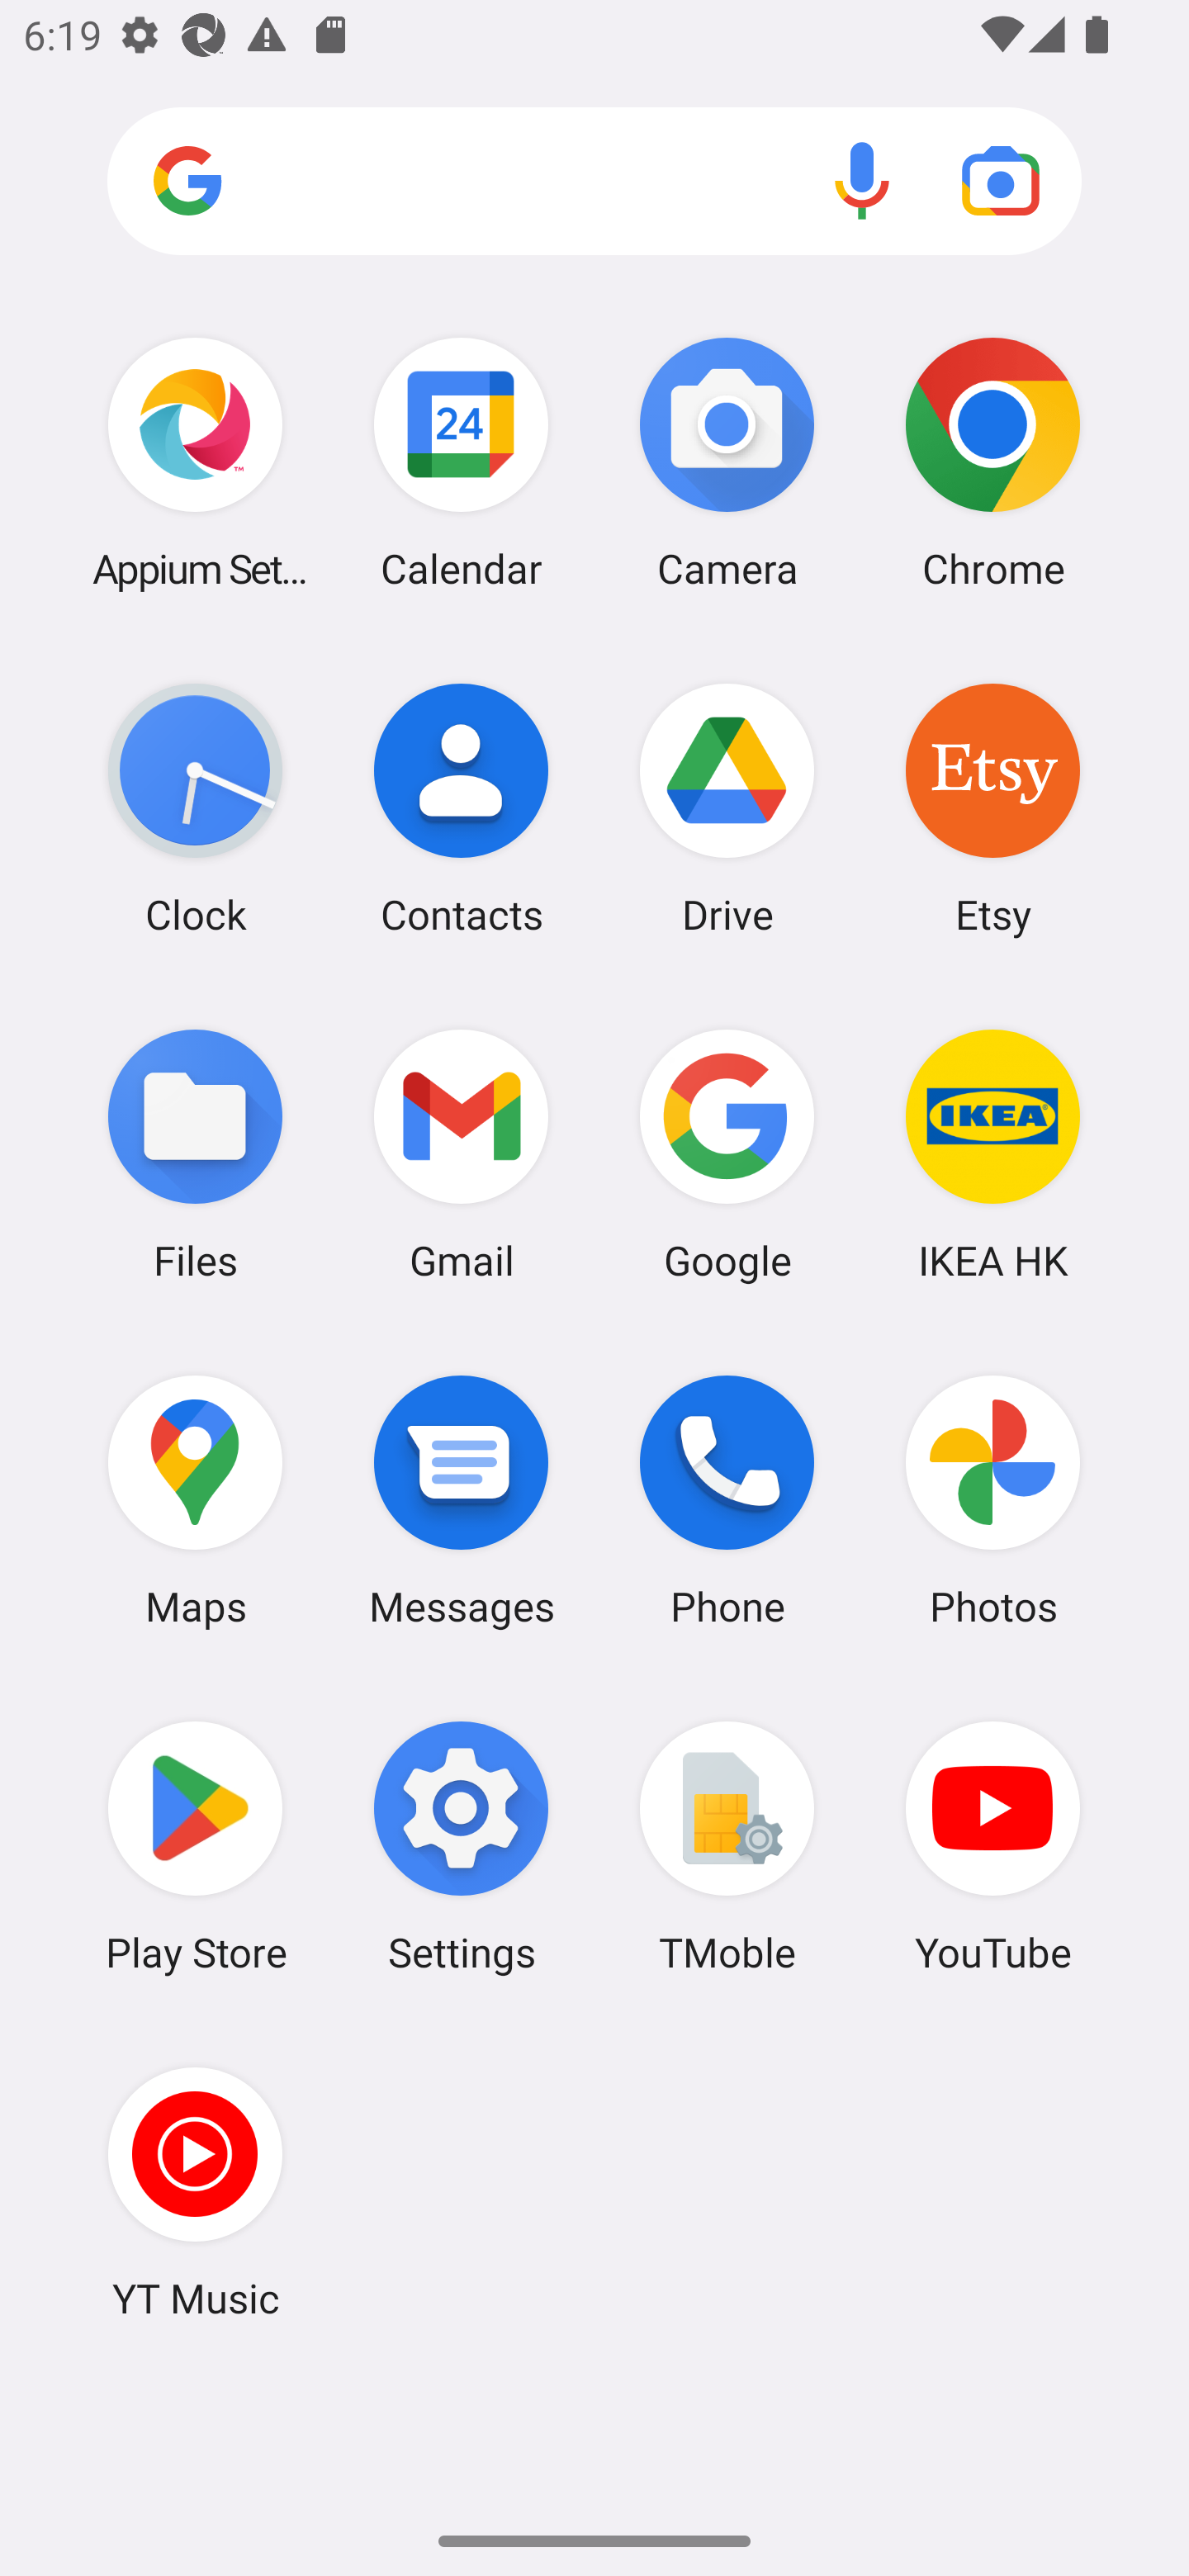 The image size is (1189, 2576). What do you see at coordinates (992, 1153) in the screenshot?
I see `IKEA HK` at bounding box center [992, 1153].